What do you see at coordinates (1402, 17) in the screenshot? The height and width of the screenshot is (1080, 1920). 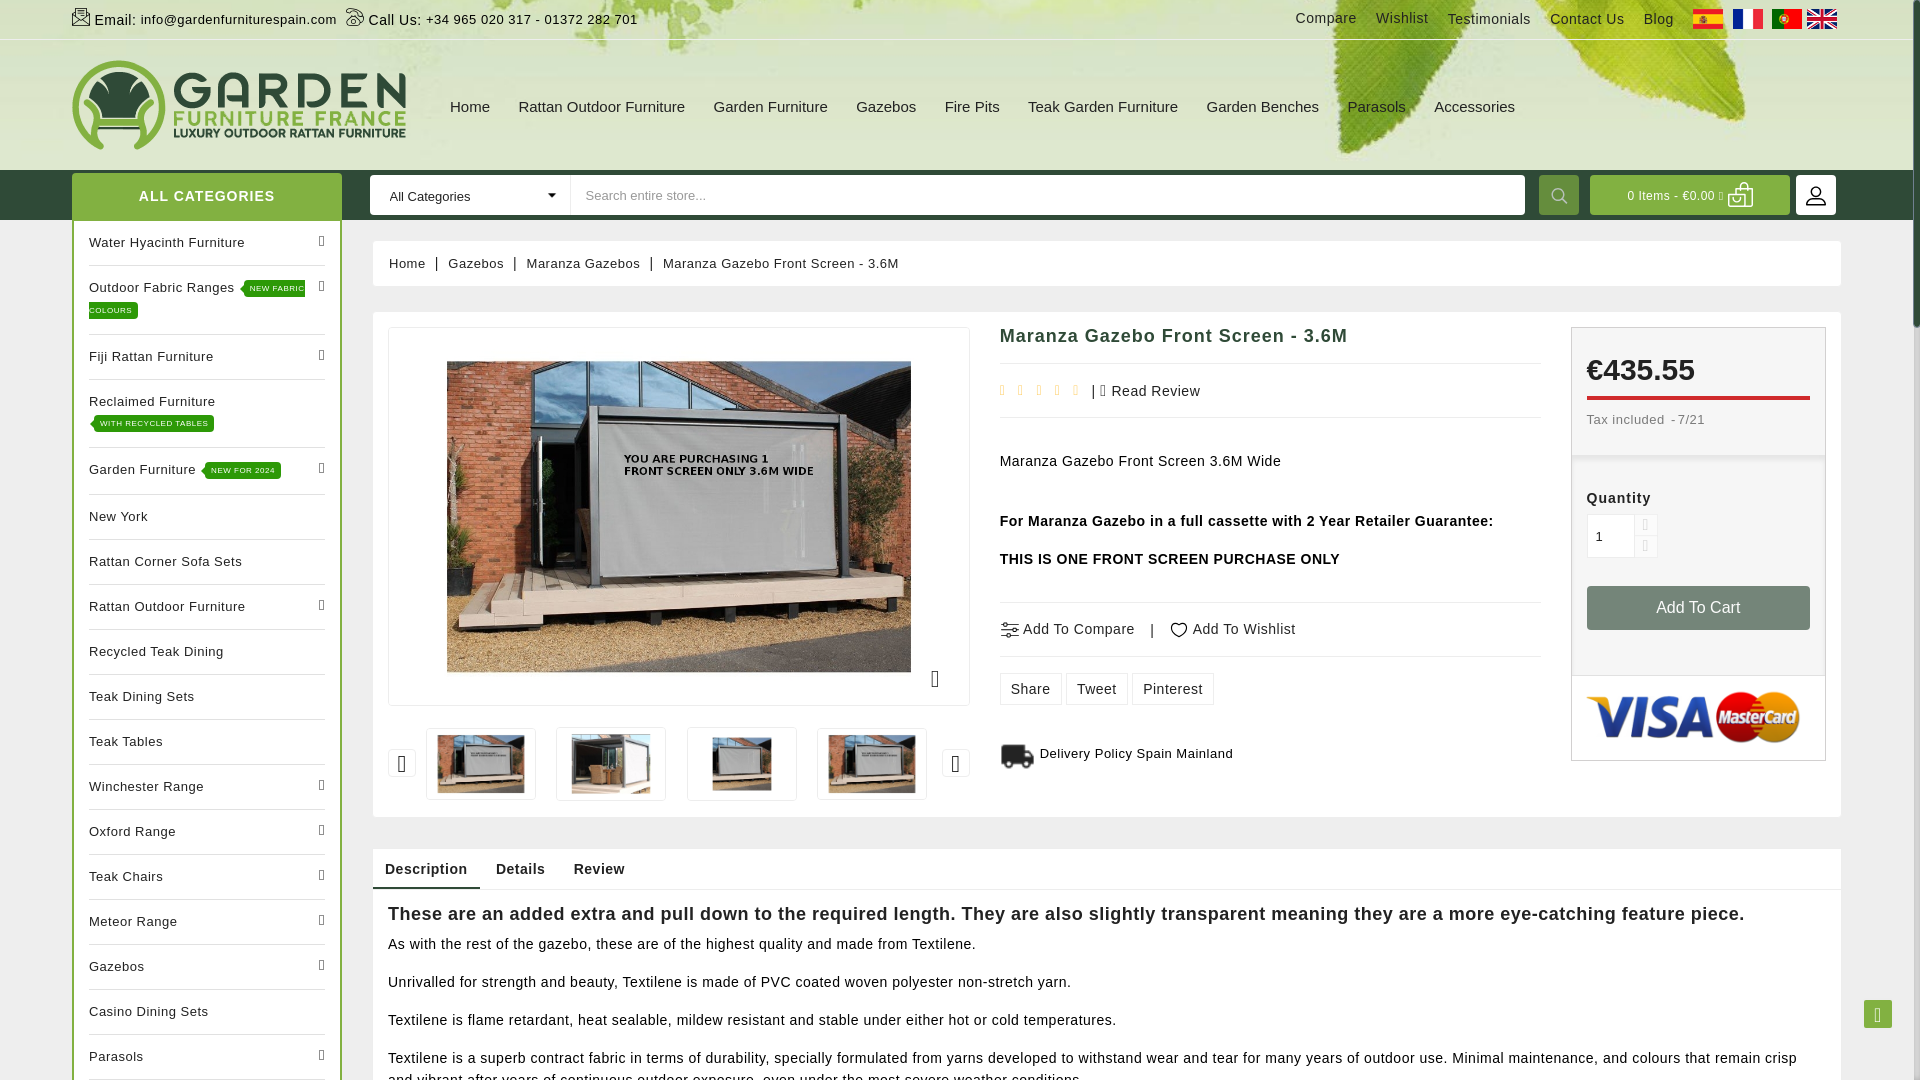 I see `Wishlist` at bounding box center [1402, 17].